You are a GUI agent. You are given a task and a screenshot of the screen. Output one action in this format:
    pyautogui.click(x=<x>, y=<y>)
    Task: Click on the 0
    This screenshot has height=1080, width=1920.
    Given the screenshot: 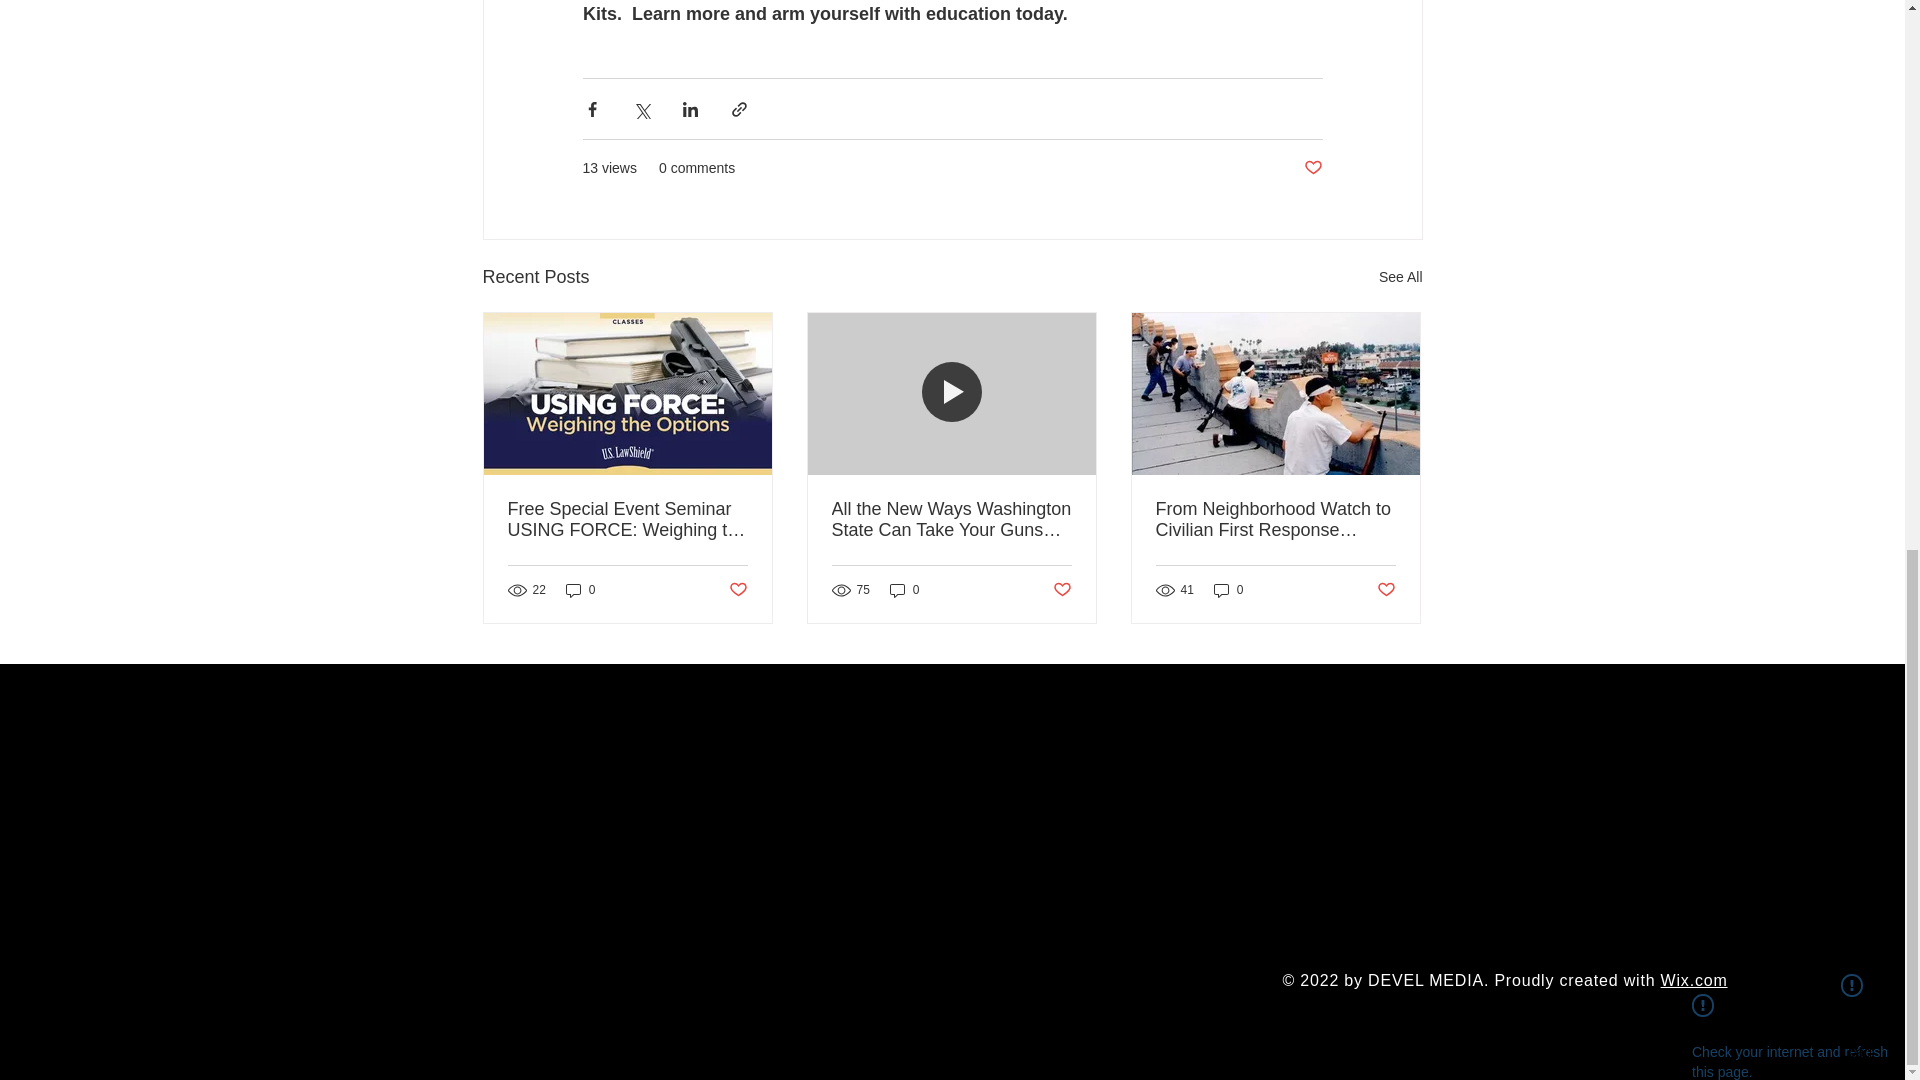 What is the action you would take?
    pyautogui.click(x=1228, y=590)
    